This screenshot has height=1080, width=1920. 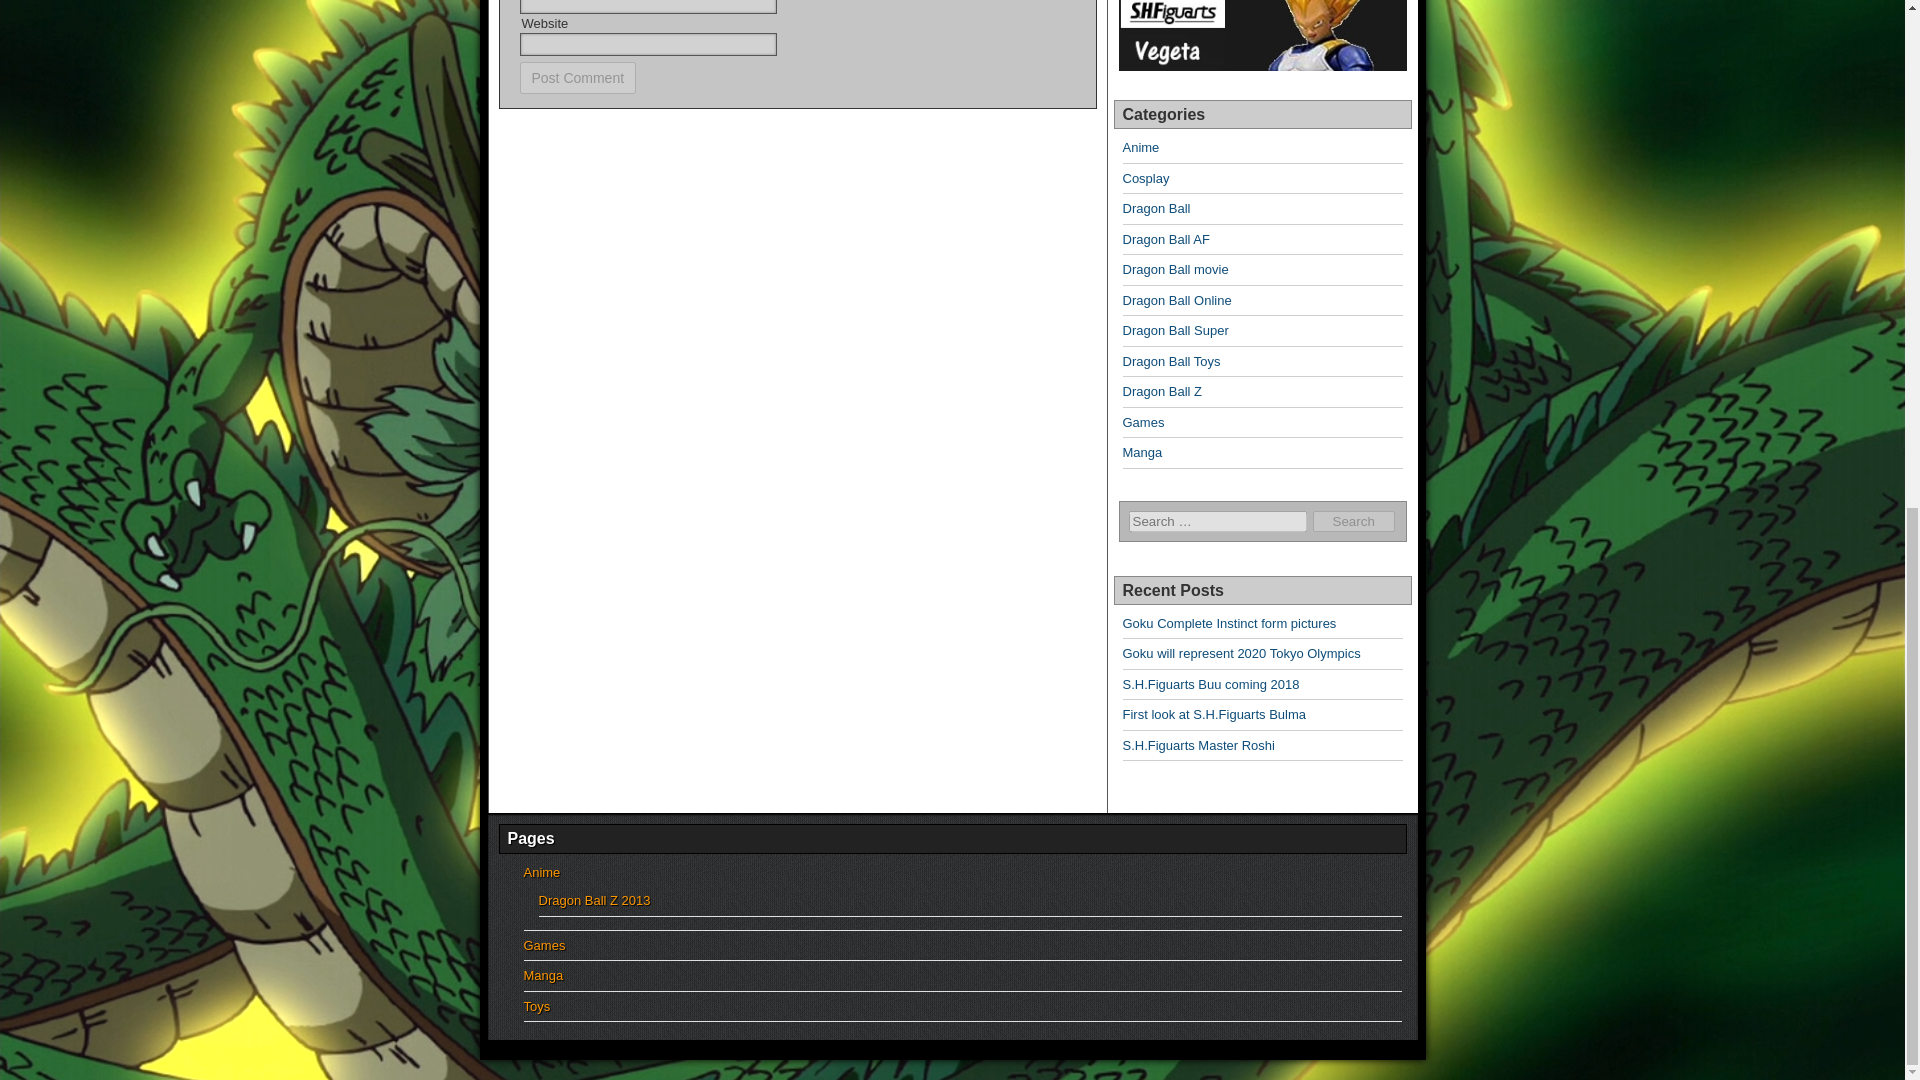 What do you see at coordinates (1170, 362) in the screenshot?
I see `Dragon Ball Toys` at bounding box center [1170, 362].